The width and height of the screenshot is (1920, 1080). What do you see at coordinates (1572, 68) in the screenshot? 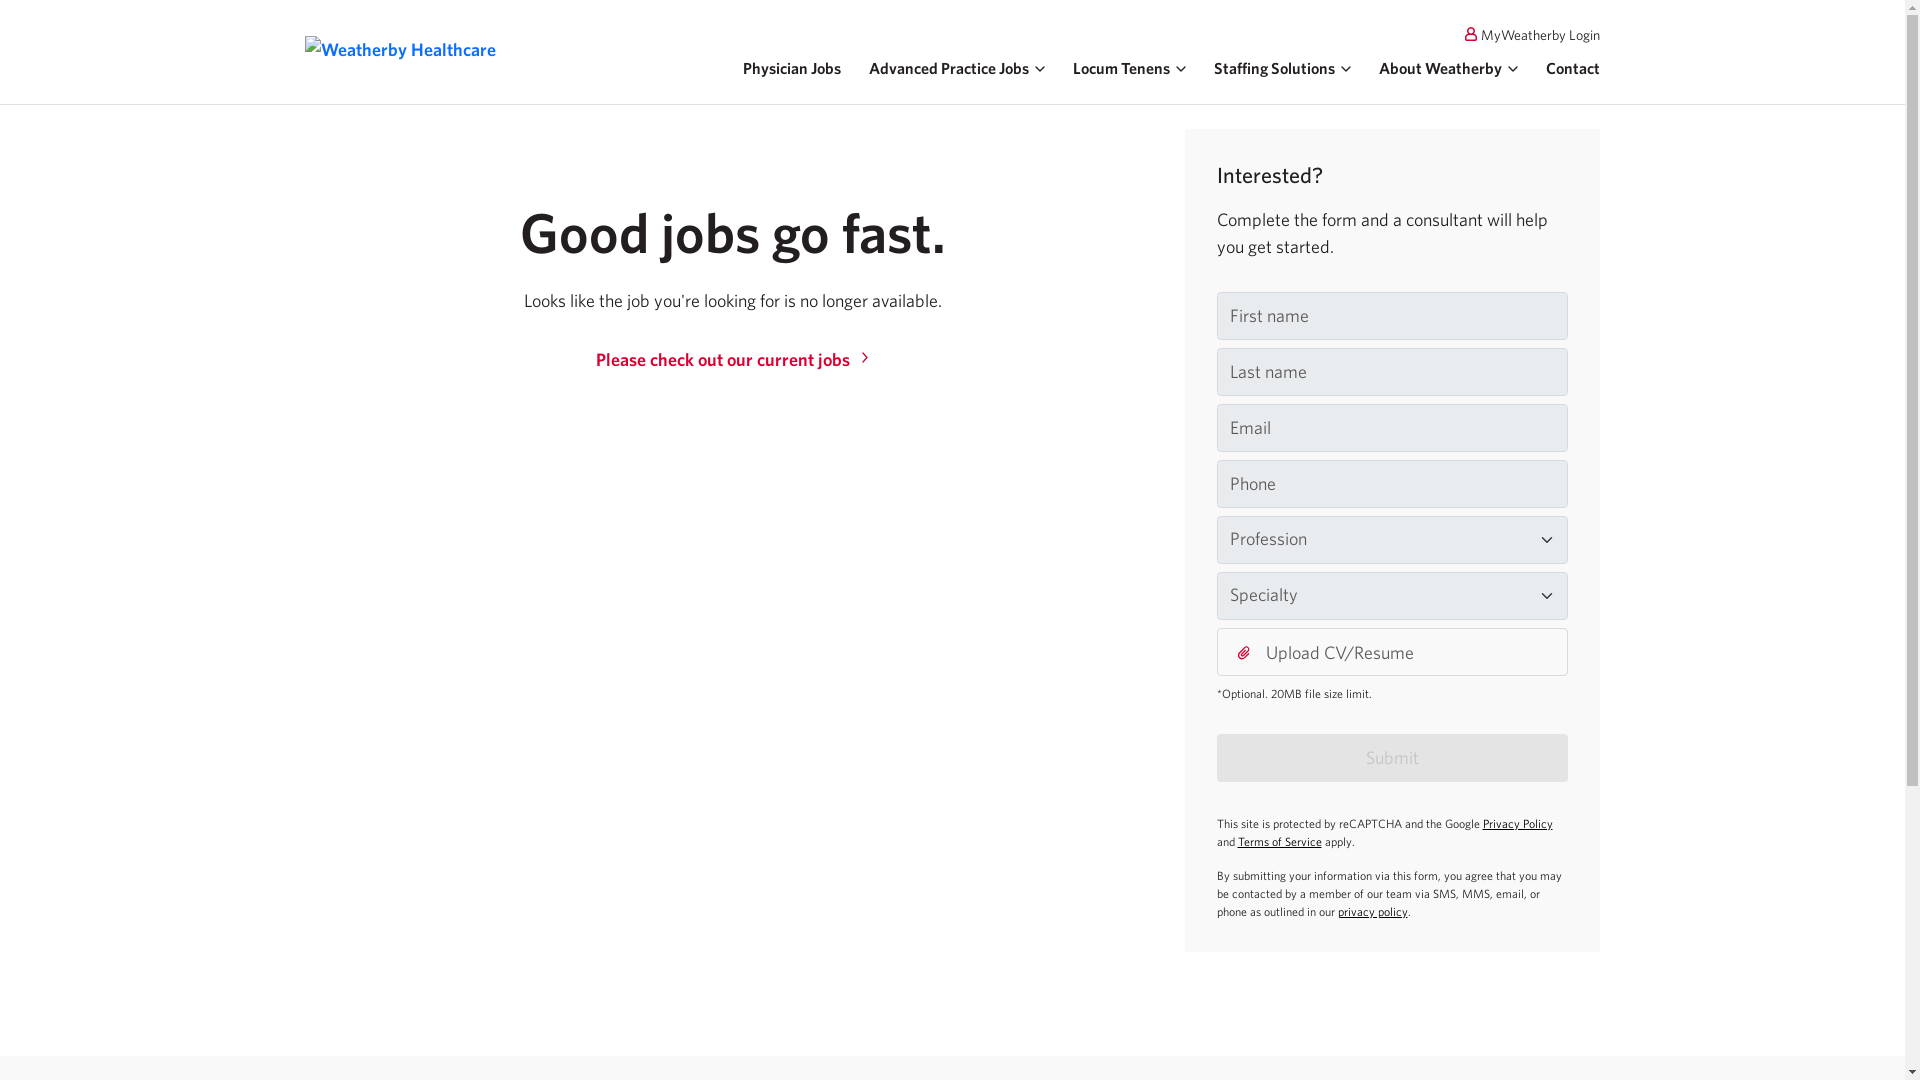
I see `Contact` at bounding box center [1572, 68].